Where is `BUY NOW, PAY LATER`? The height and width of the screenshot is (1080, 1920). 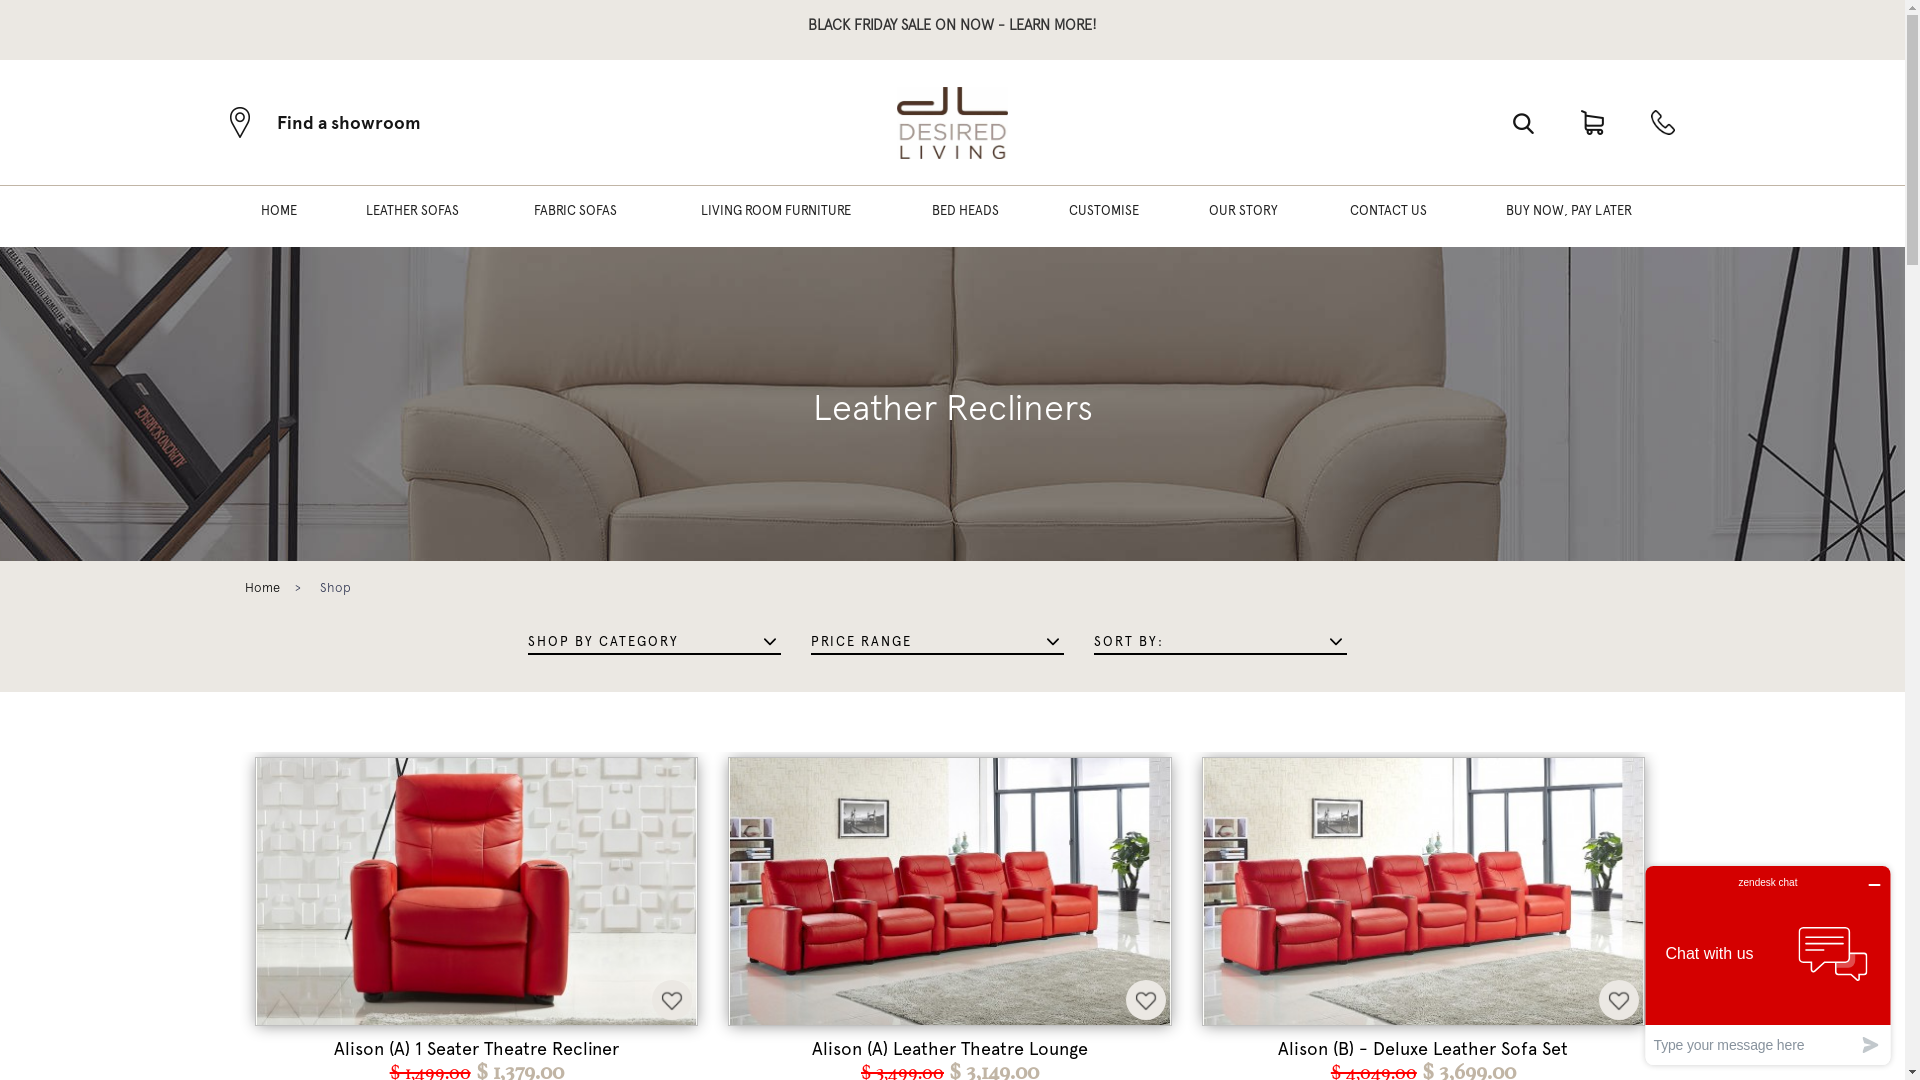
BUY NOW, PAY LATER is located at coordinates (1569, 216).